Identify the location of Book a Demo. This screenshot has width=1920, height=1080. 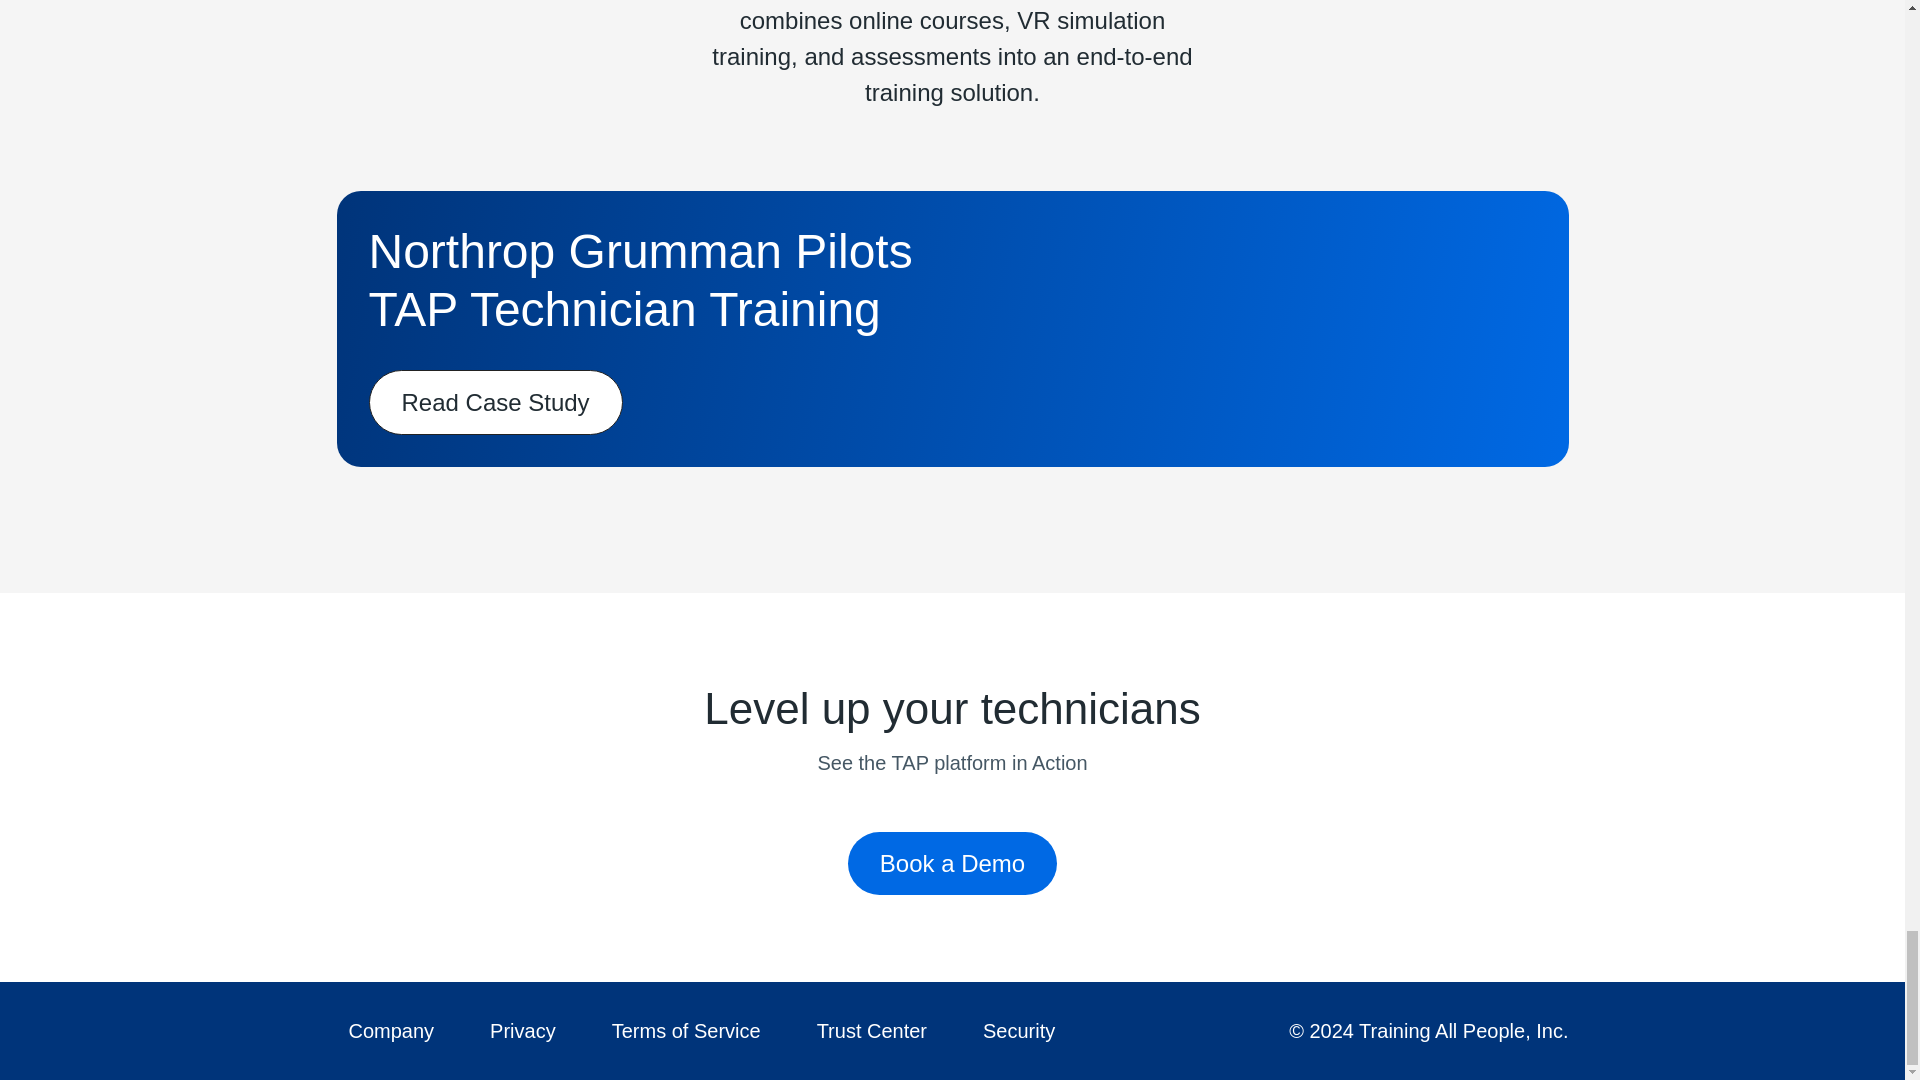
(952, 863).